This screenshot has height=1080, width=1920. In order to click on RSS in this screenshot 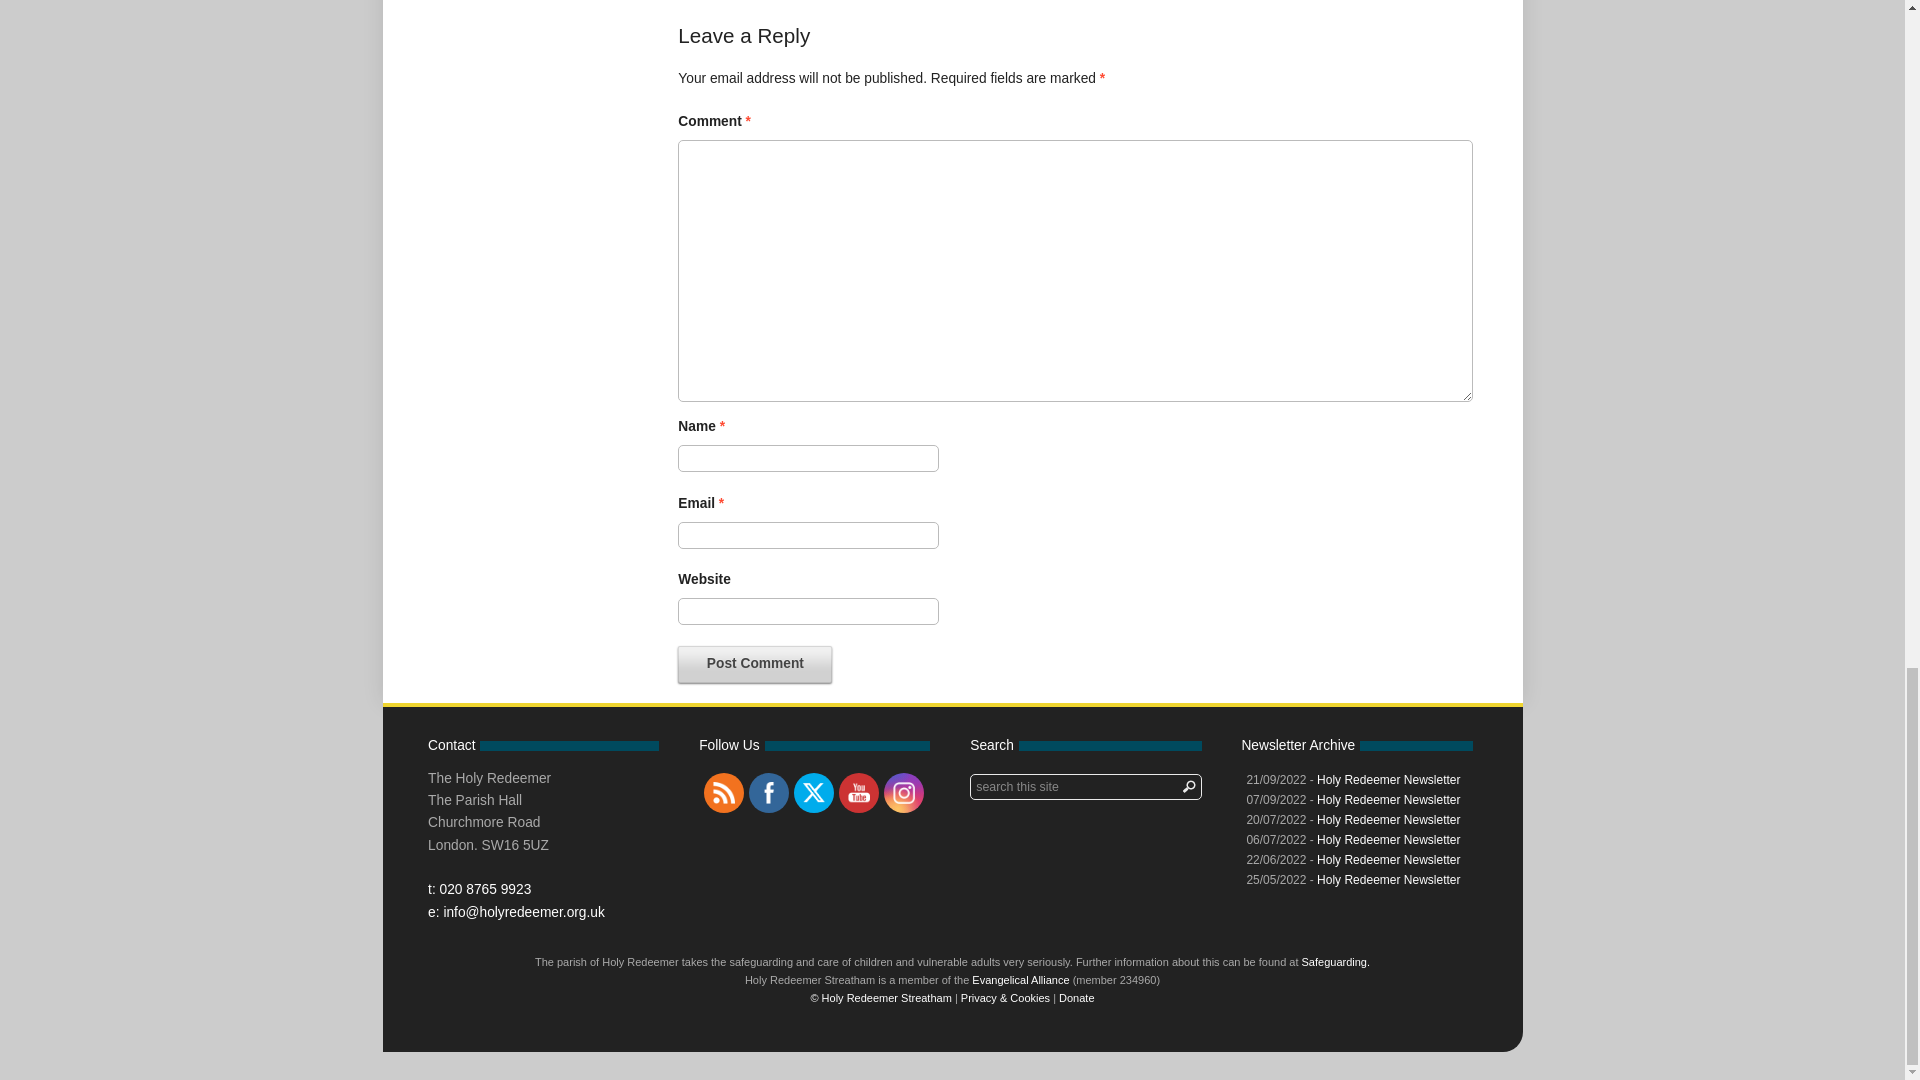, I will do `click(724, 792)`.